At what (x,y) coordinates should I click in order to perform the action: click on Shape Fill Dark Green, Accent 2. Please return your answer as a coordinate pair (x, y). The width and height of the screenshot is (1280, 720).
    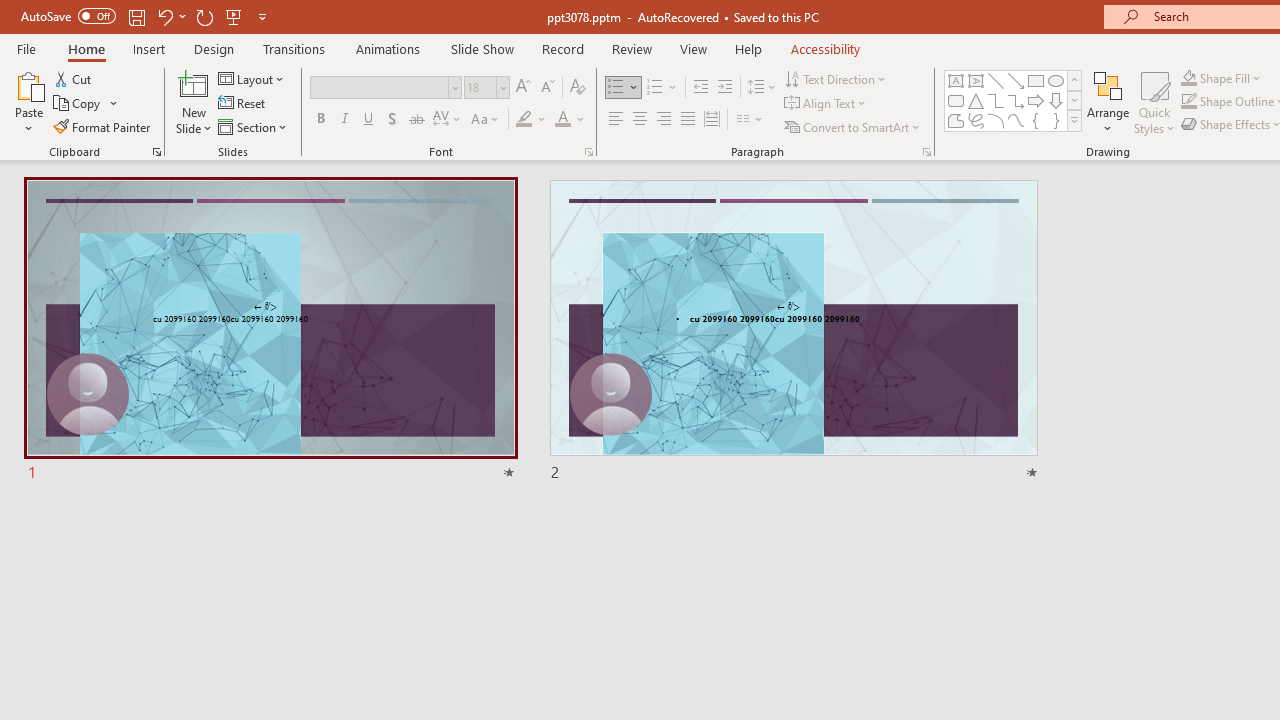
    Looking at the image, I should click on (1188, 78).